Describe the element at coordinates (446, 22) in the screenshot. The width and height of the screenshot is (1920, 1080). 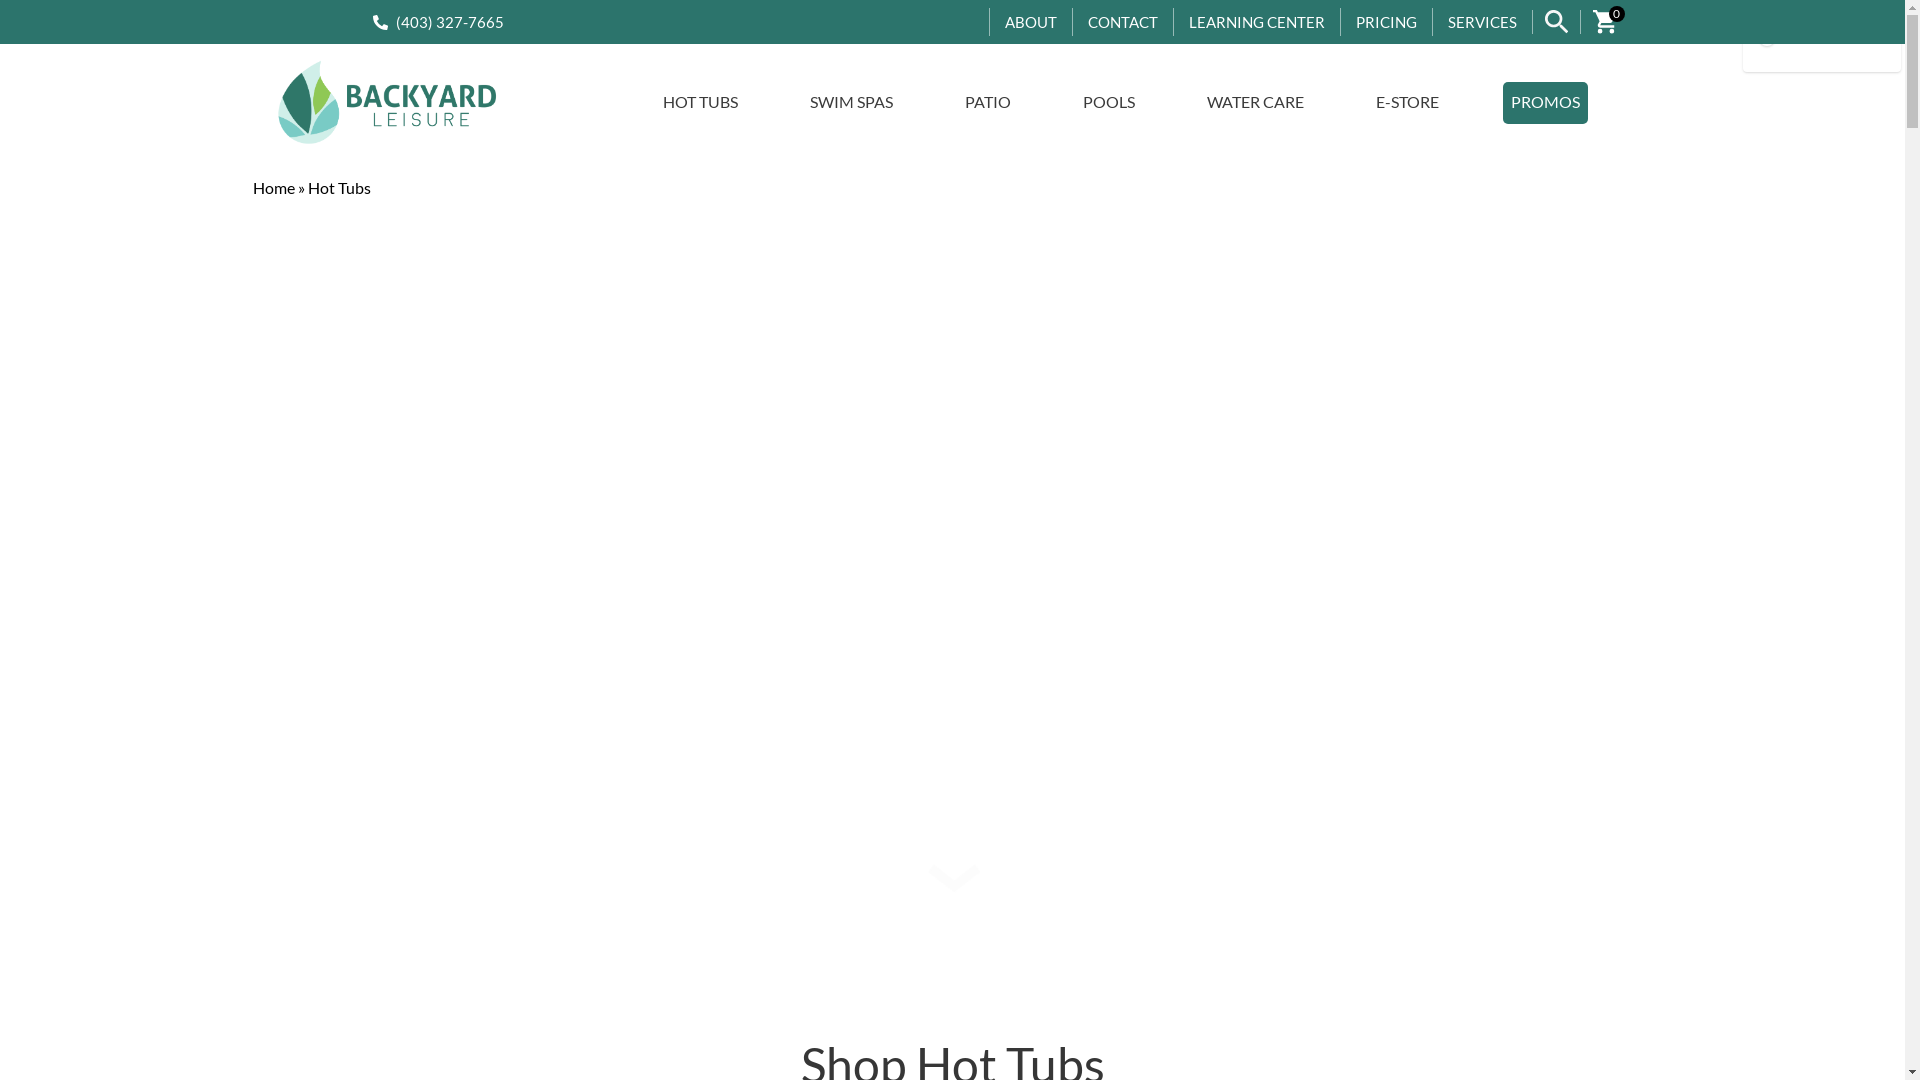
I see `(403) 327-7665` at that location.